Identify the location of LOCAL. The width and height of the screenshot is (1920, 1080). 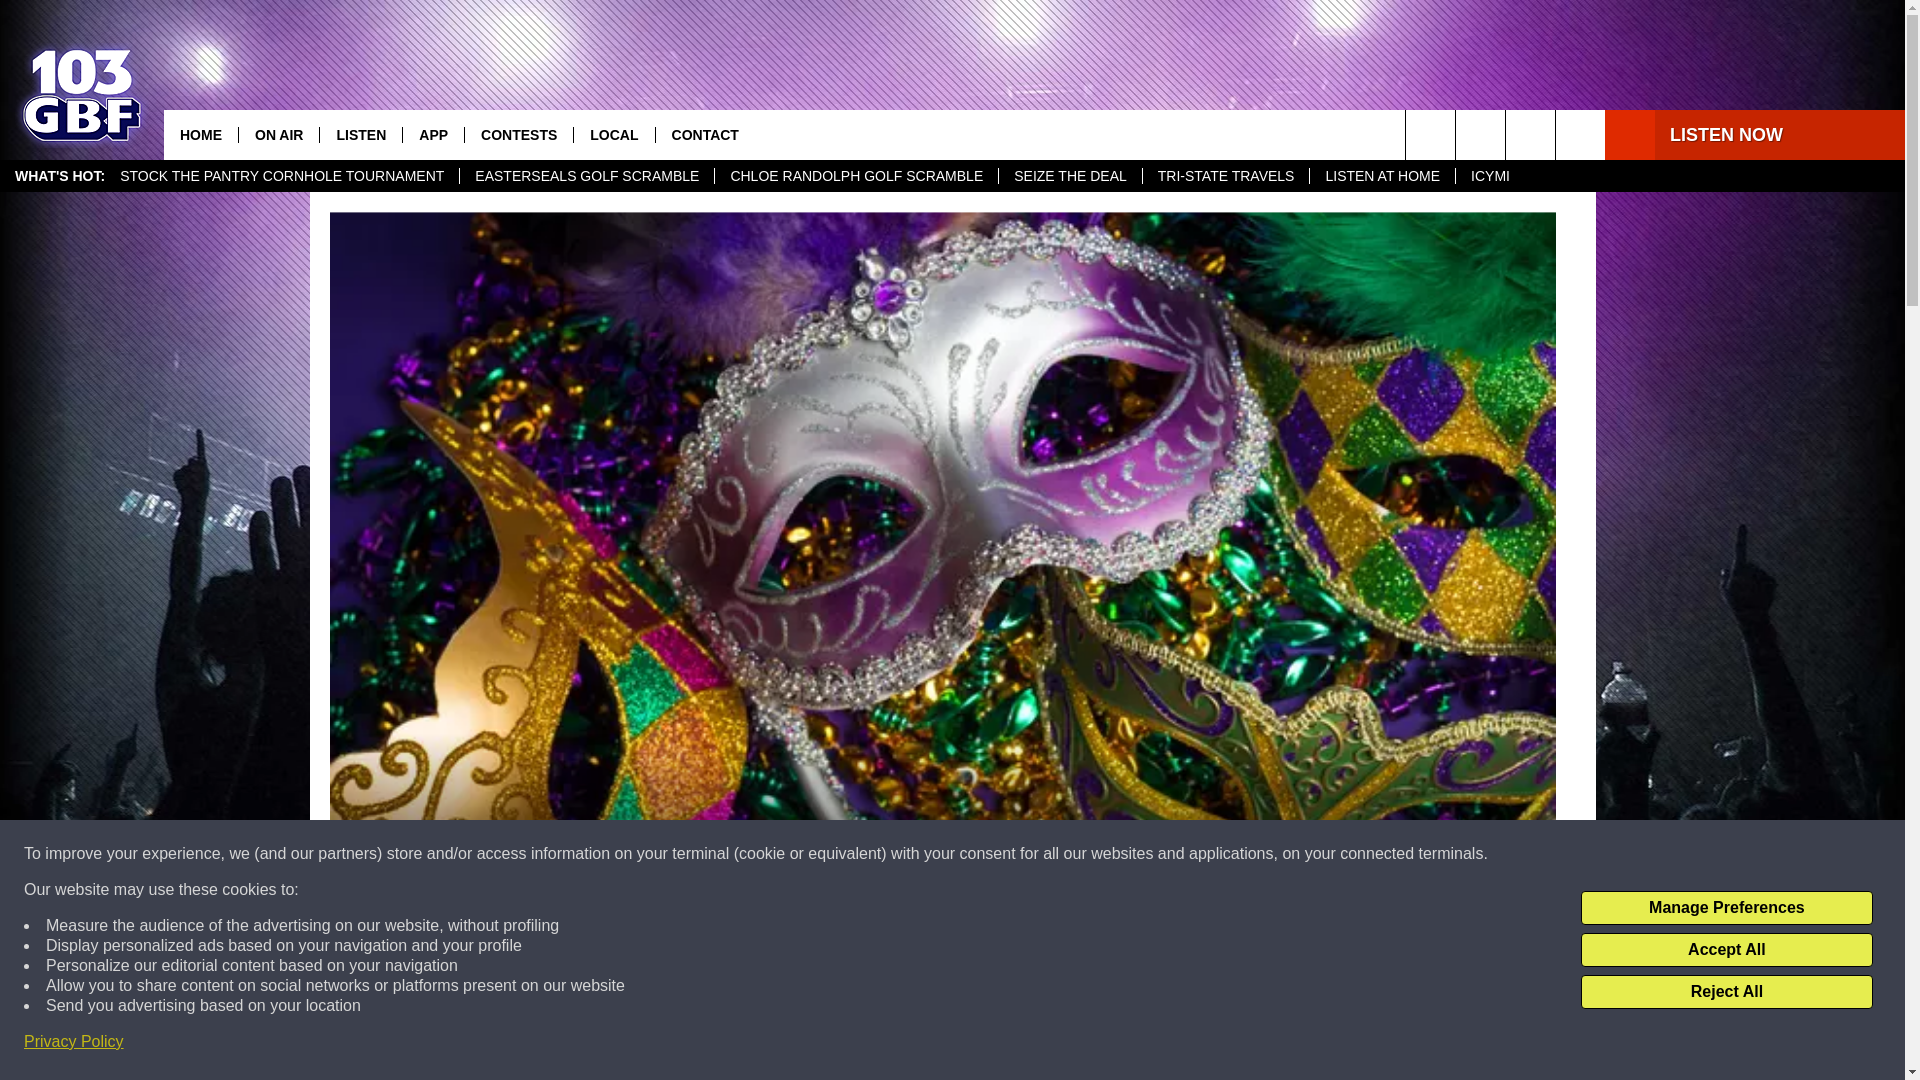
(613, 134).